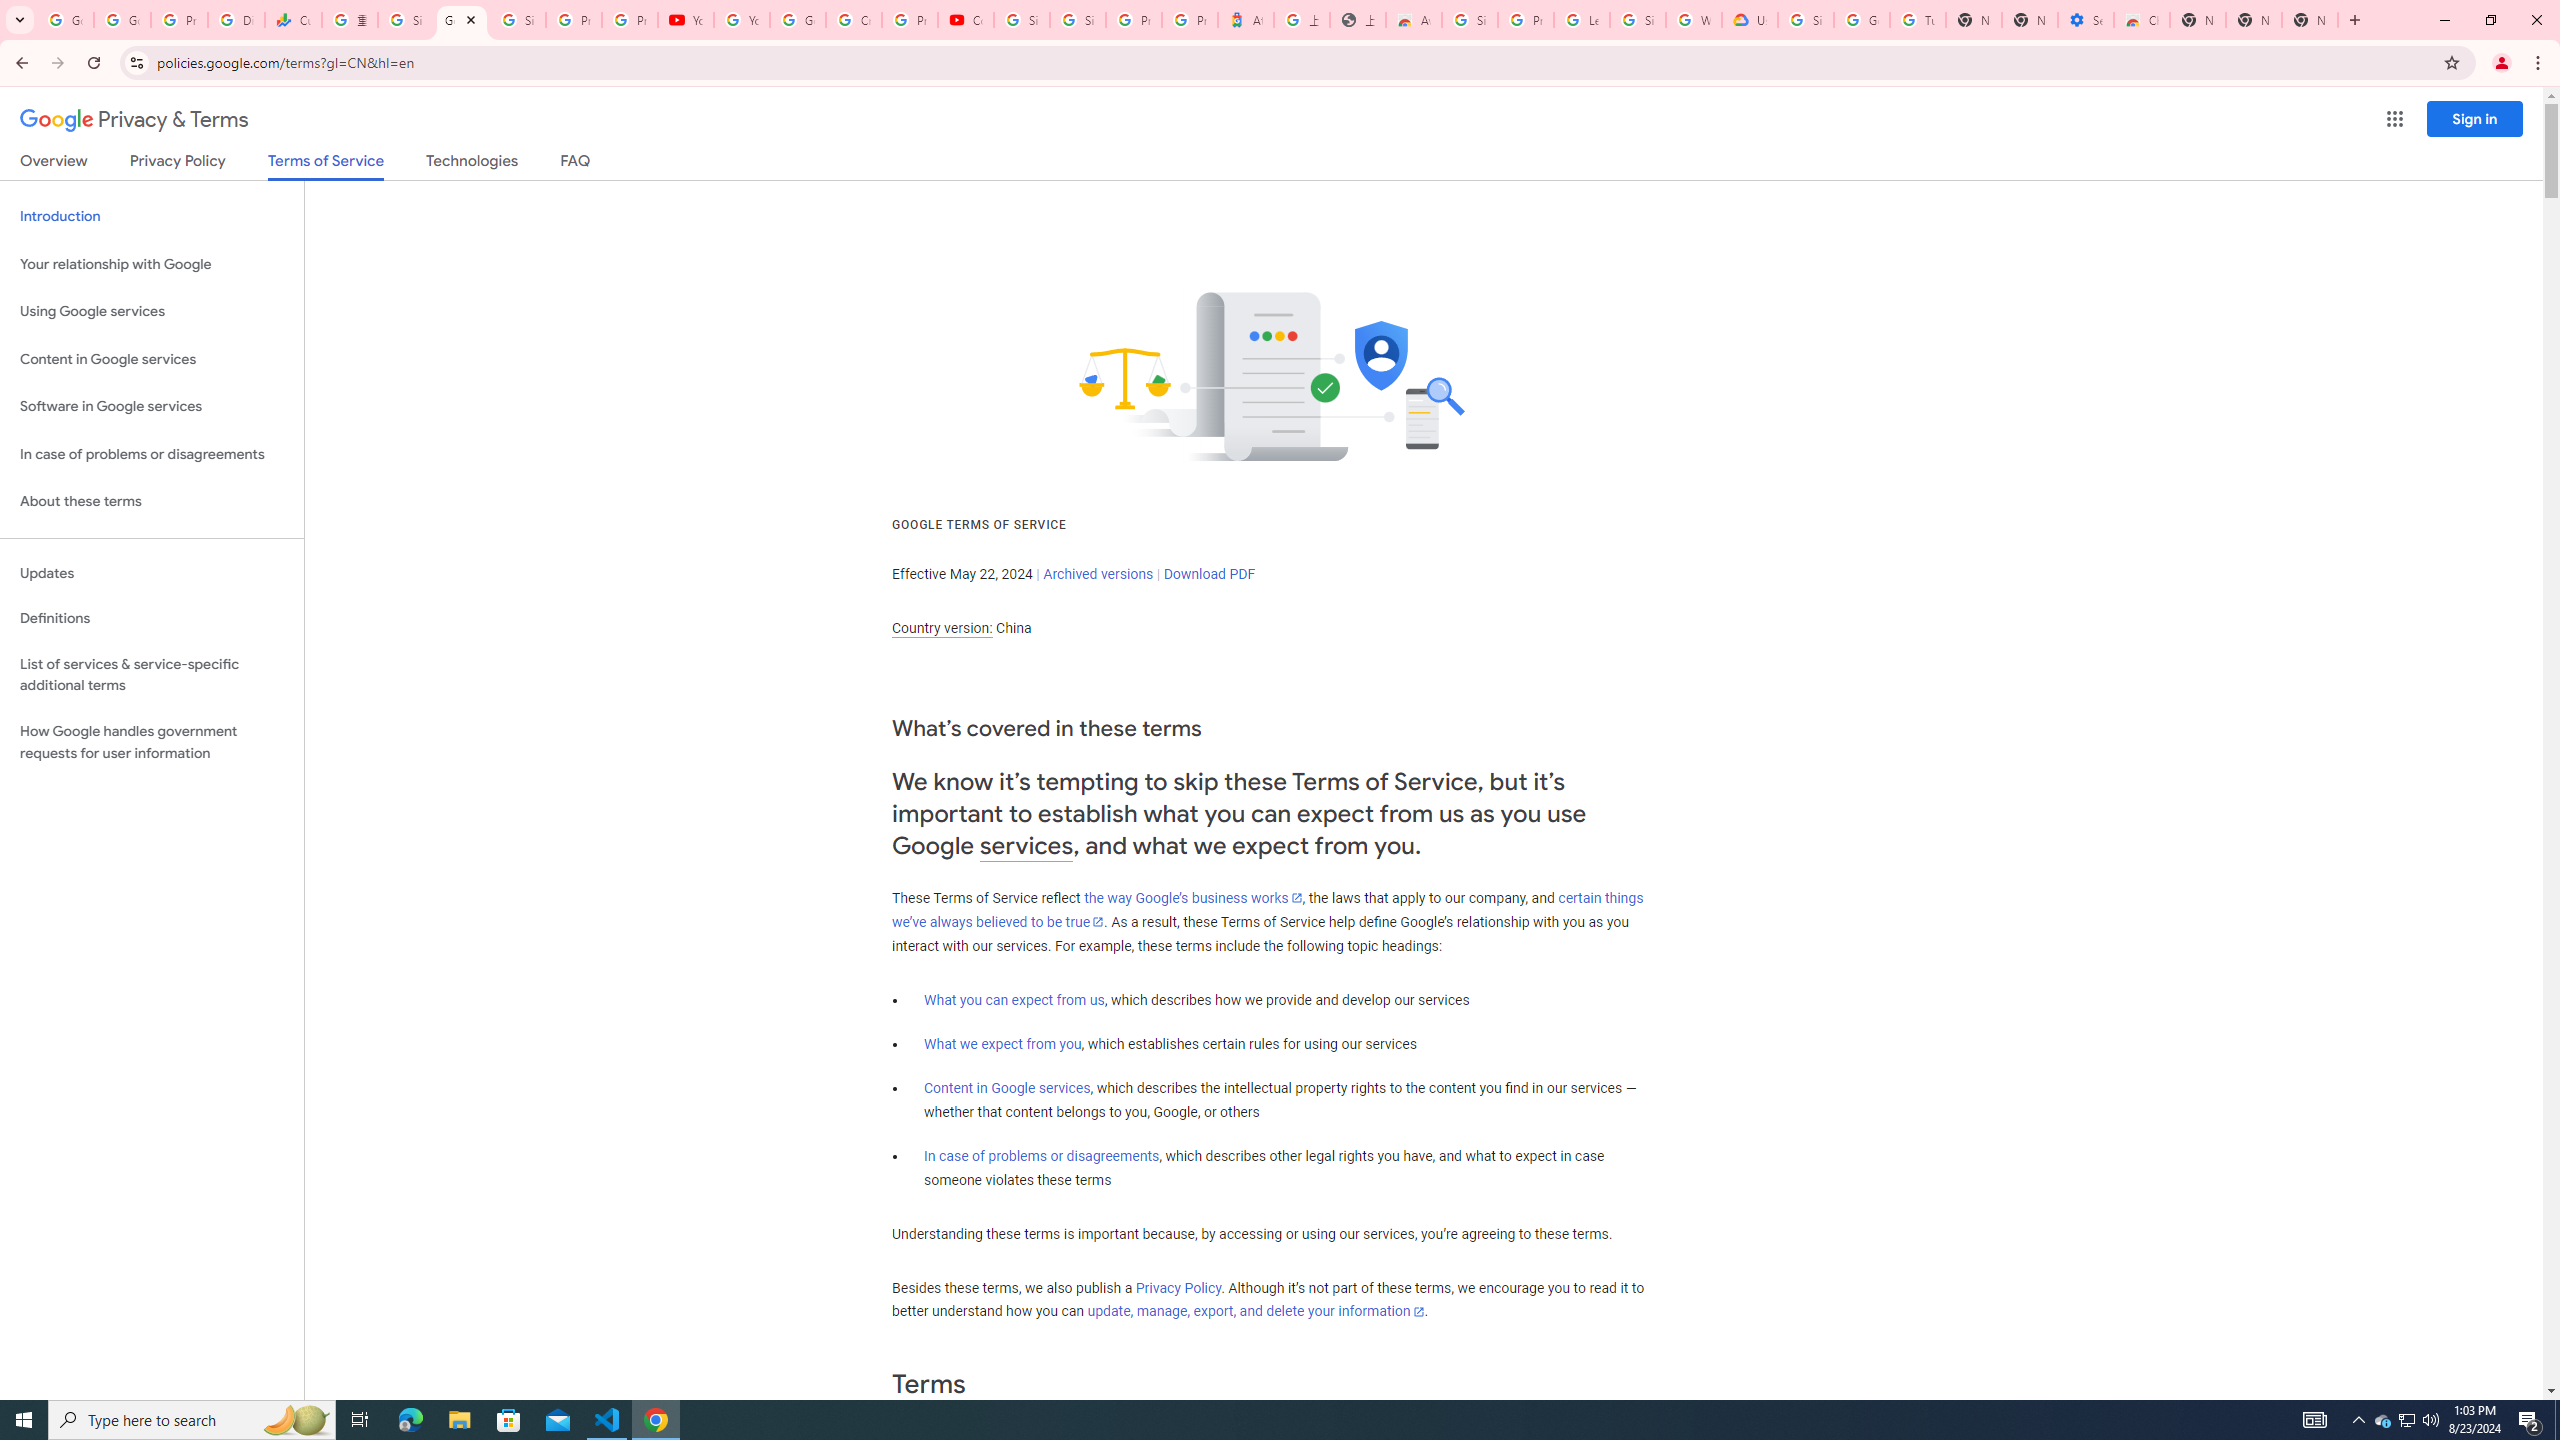 The image size is (2560, 1440). Describe the element at coordinates (1014, 1000) in the screenshot. I see `What you can expect from us` at that location.